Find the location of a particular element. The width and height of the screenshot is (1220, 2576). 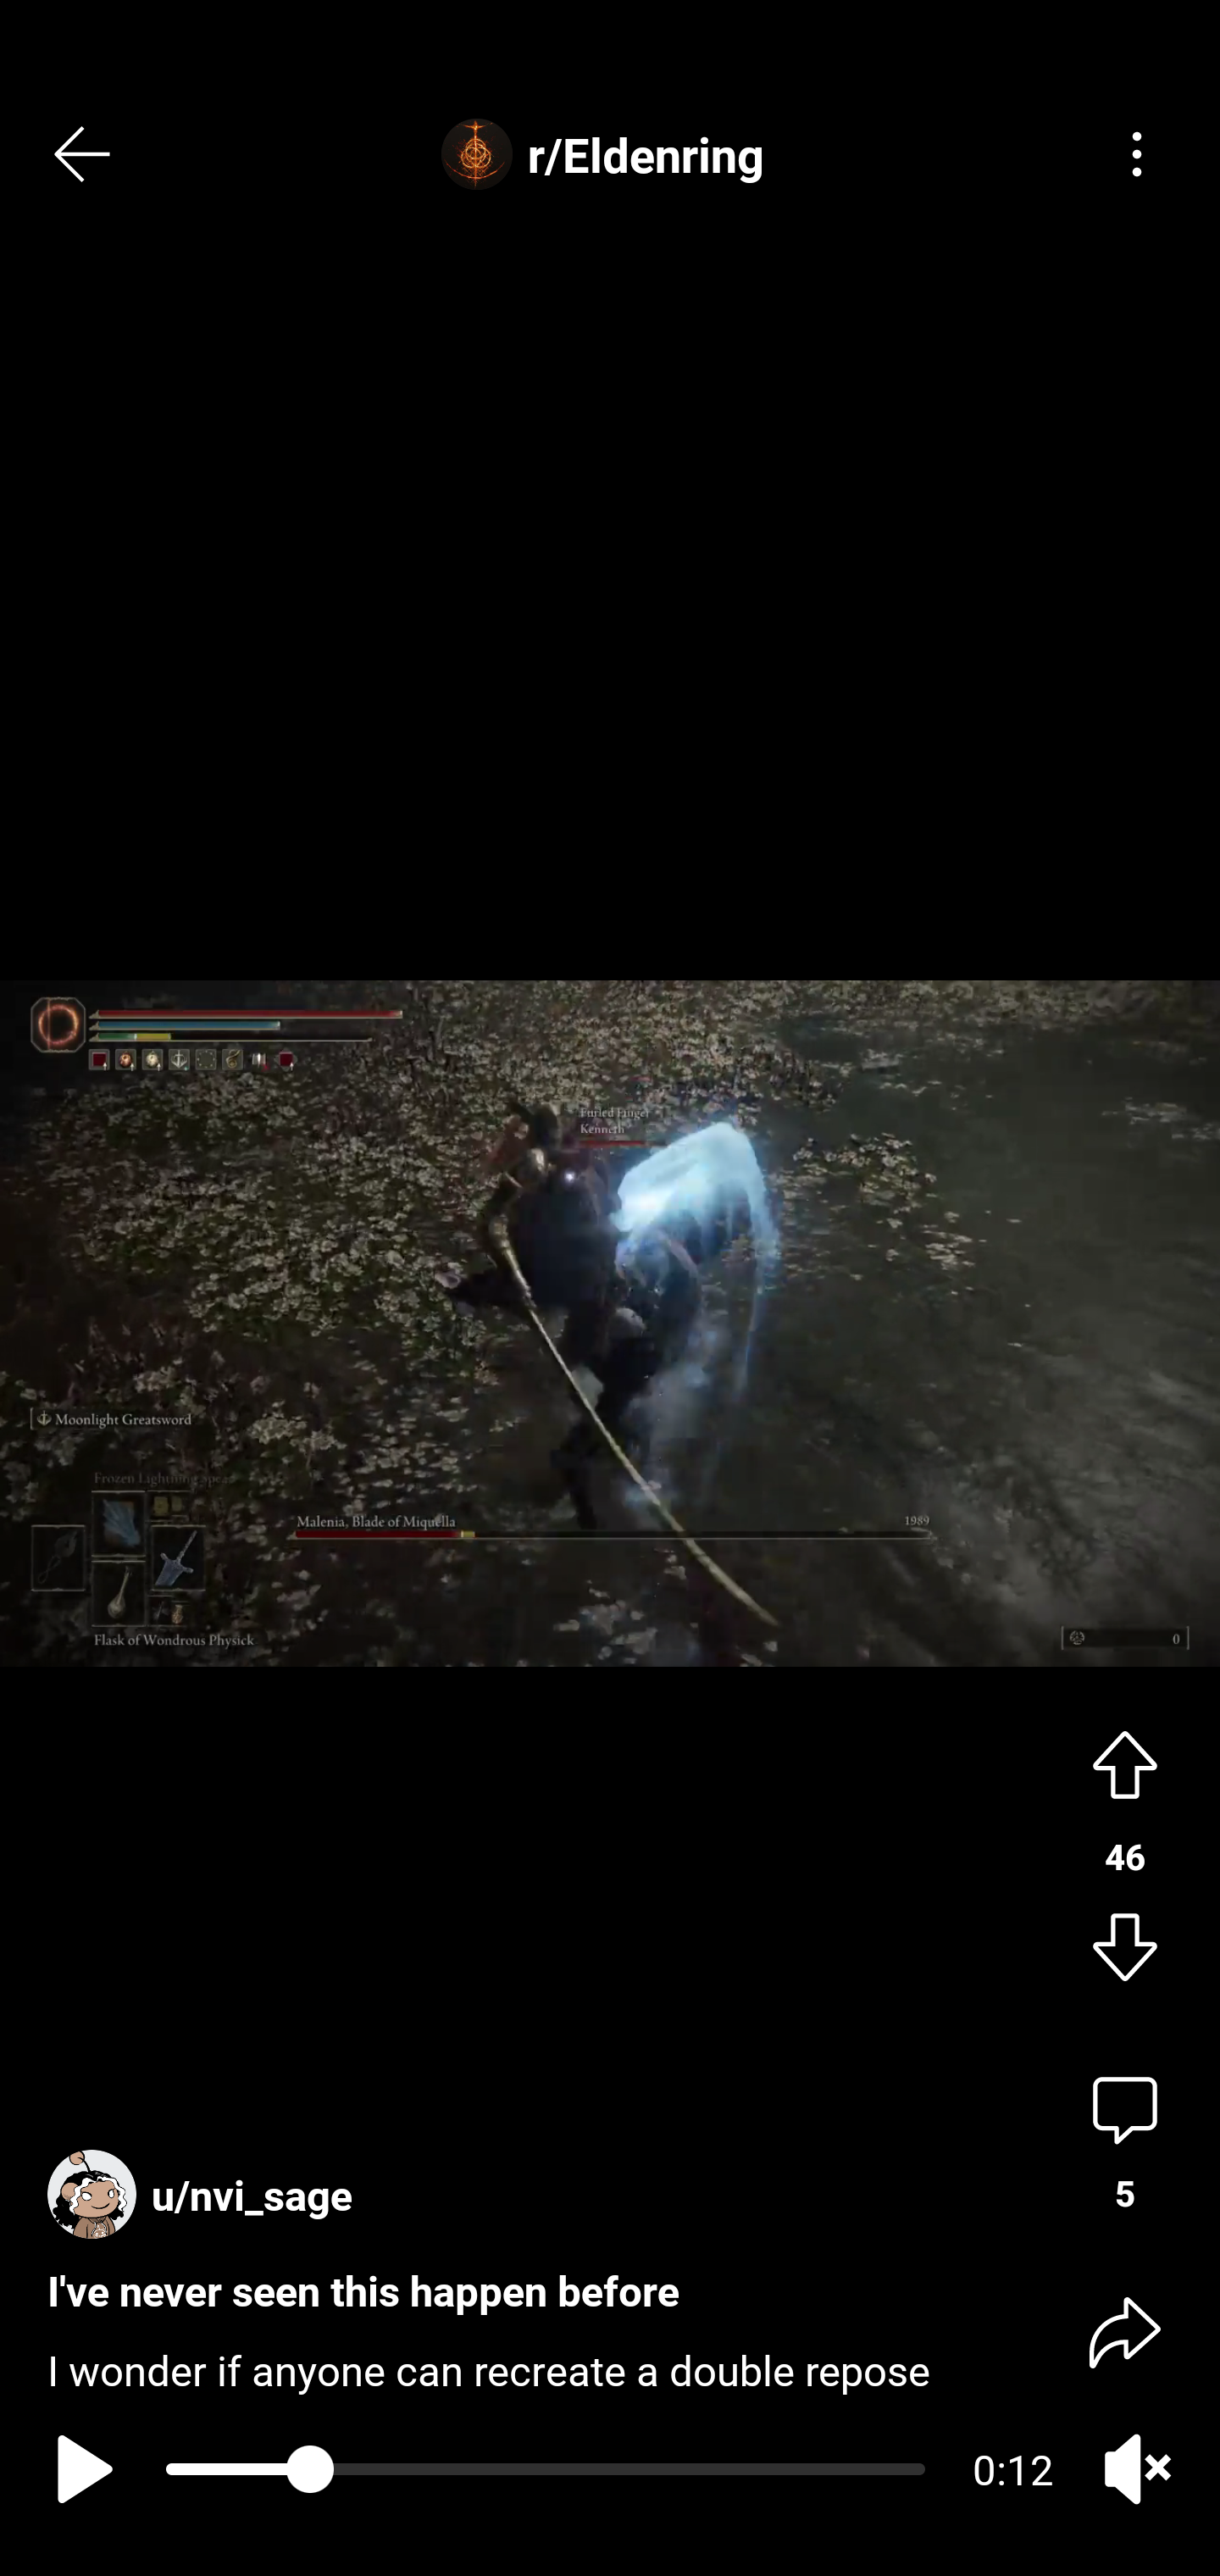

More options is located at coordinates (1137, 154).